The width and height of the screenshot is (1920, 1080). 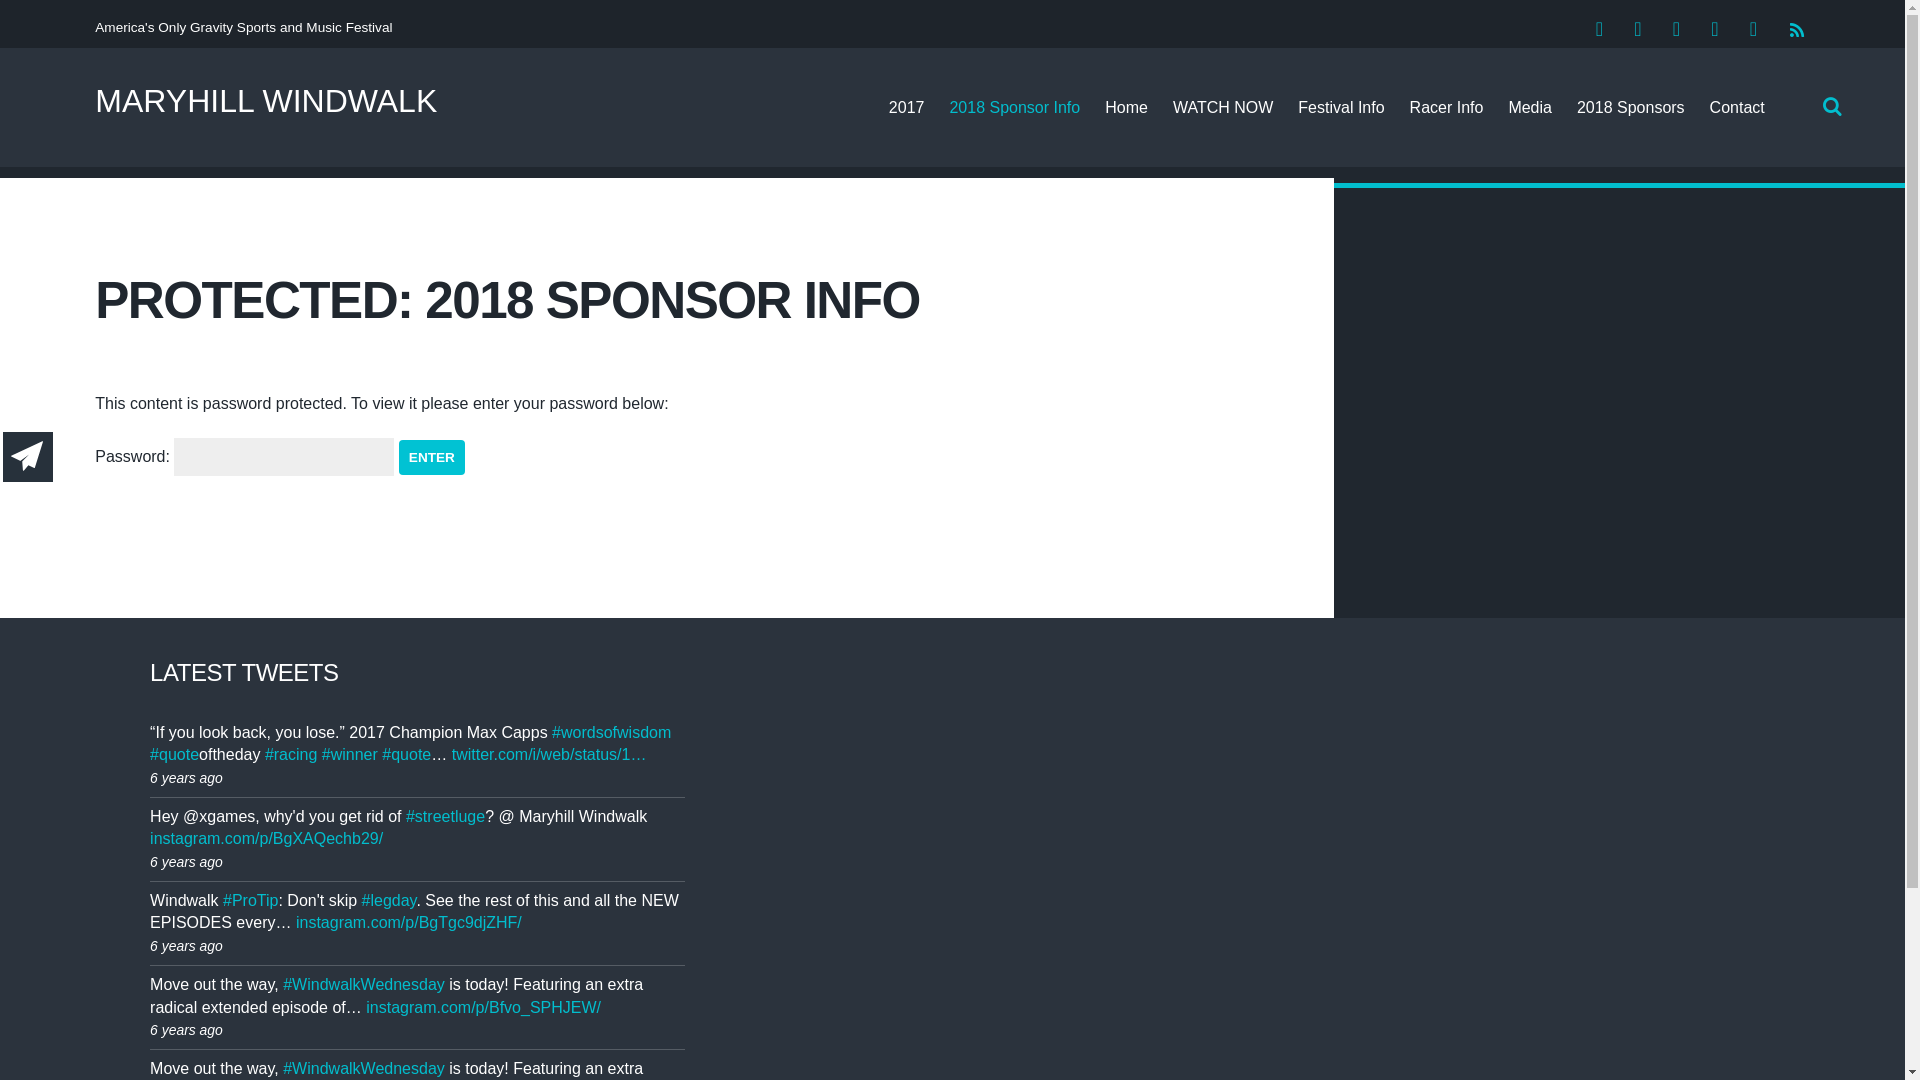 What do you see at coordinates (432, 457) in the screenshot?
I see `Enter` at bounding box center [432, 457].